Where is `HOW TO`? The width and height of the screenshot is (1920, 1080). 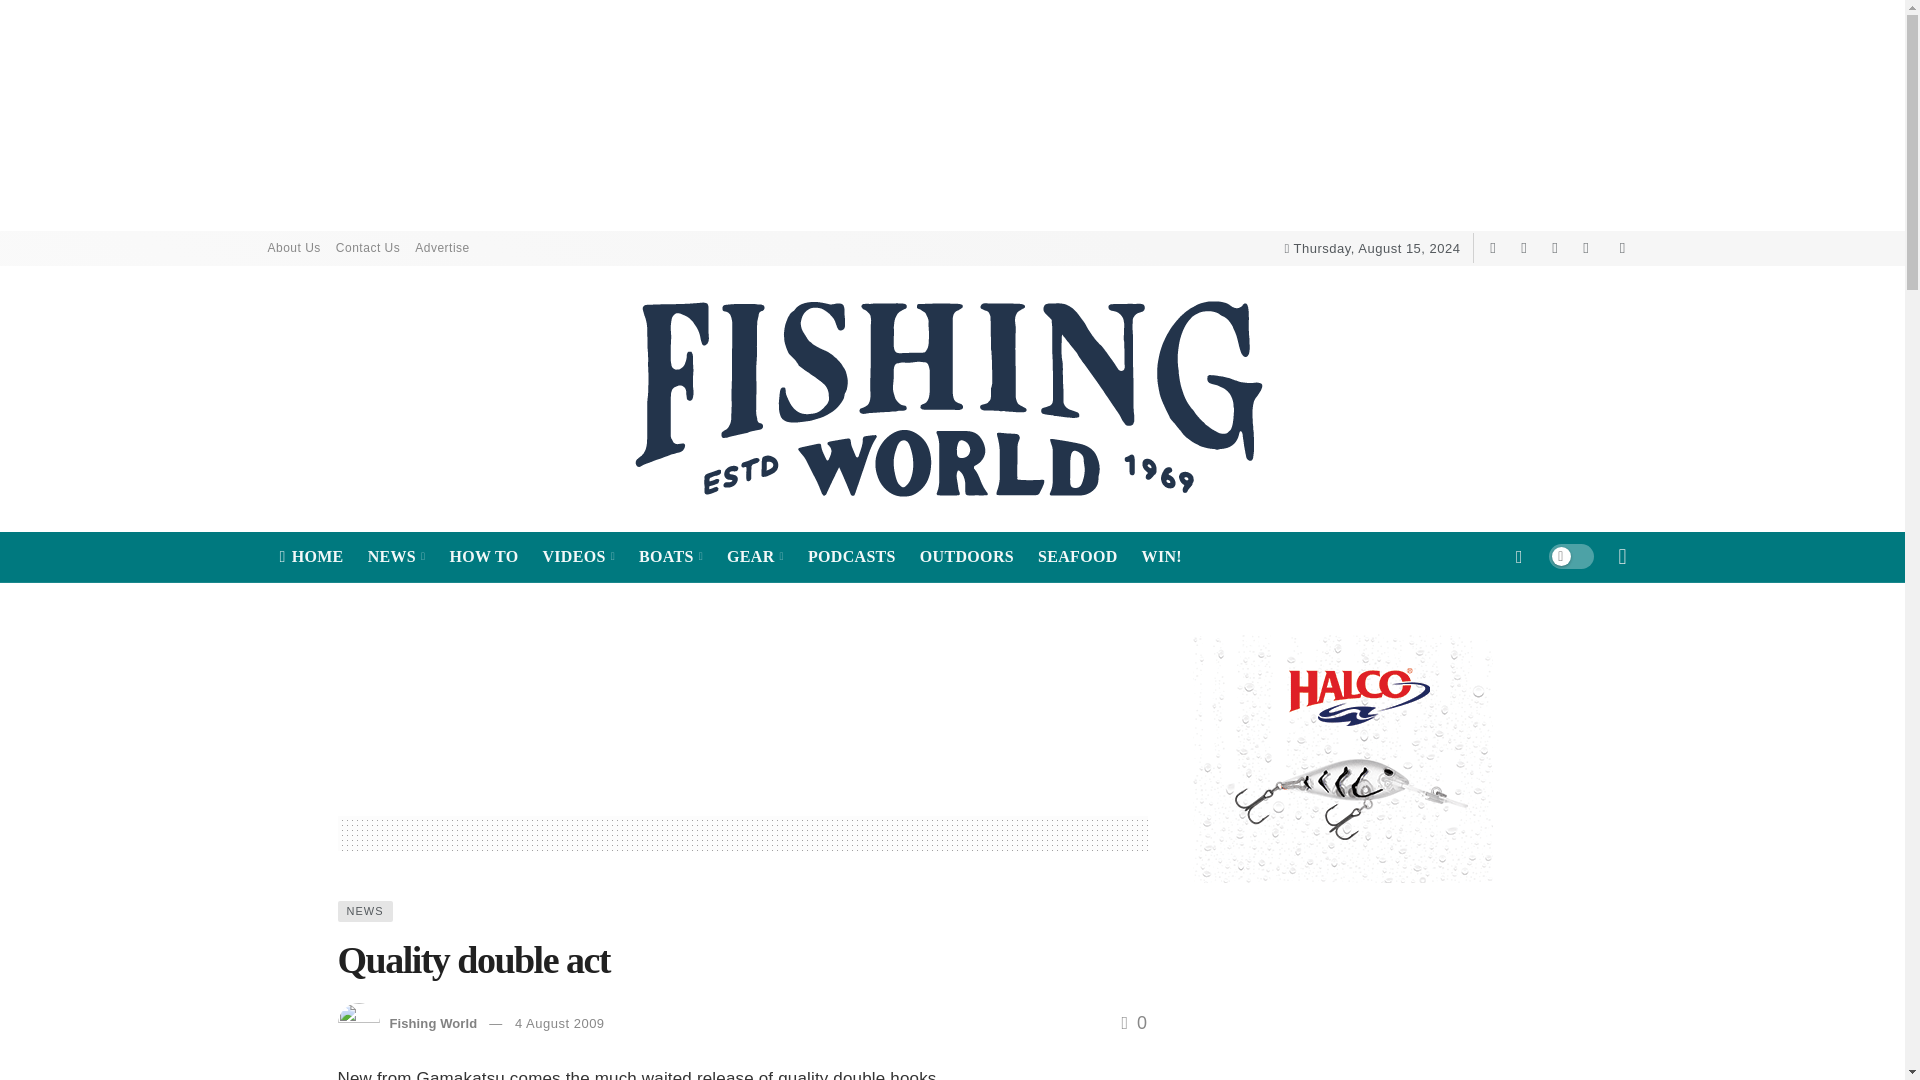
HOW TO is located at coordinates (483, 557).